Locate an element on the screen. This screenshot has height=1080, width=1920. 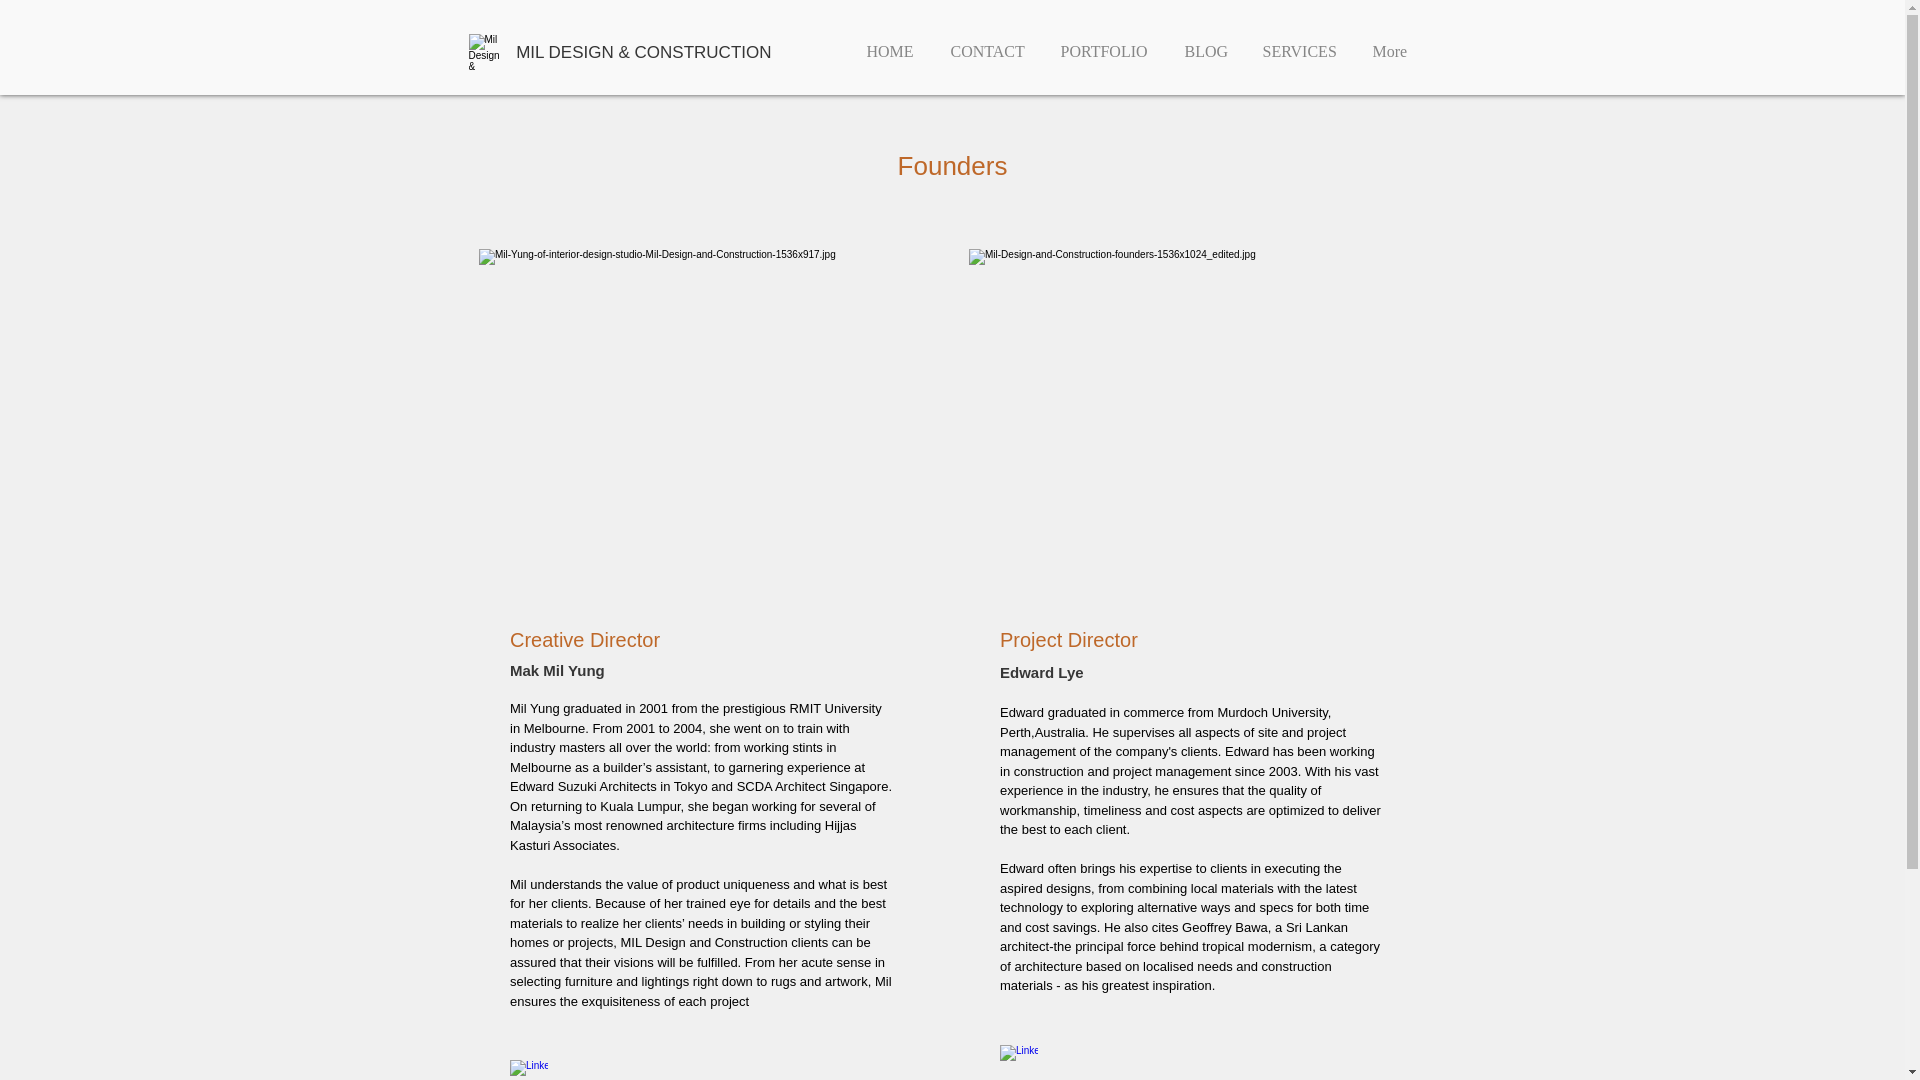
SERVICES is located at coordinates (1298, 43).